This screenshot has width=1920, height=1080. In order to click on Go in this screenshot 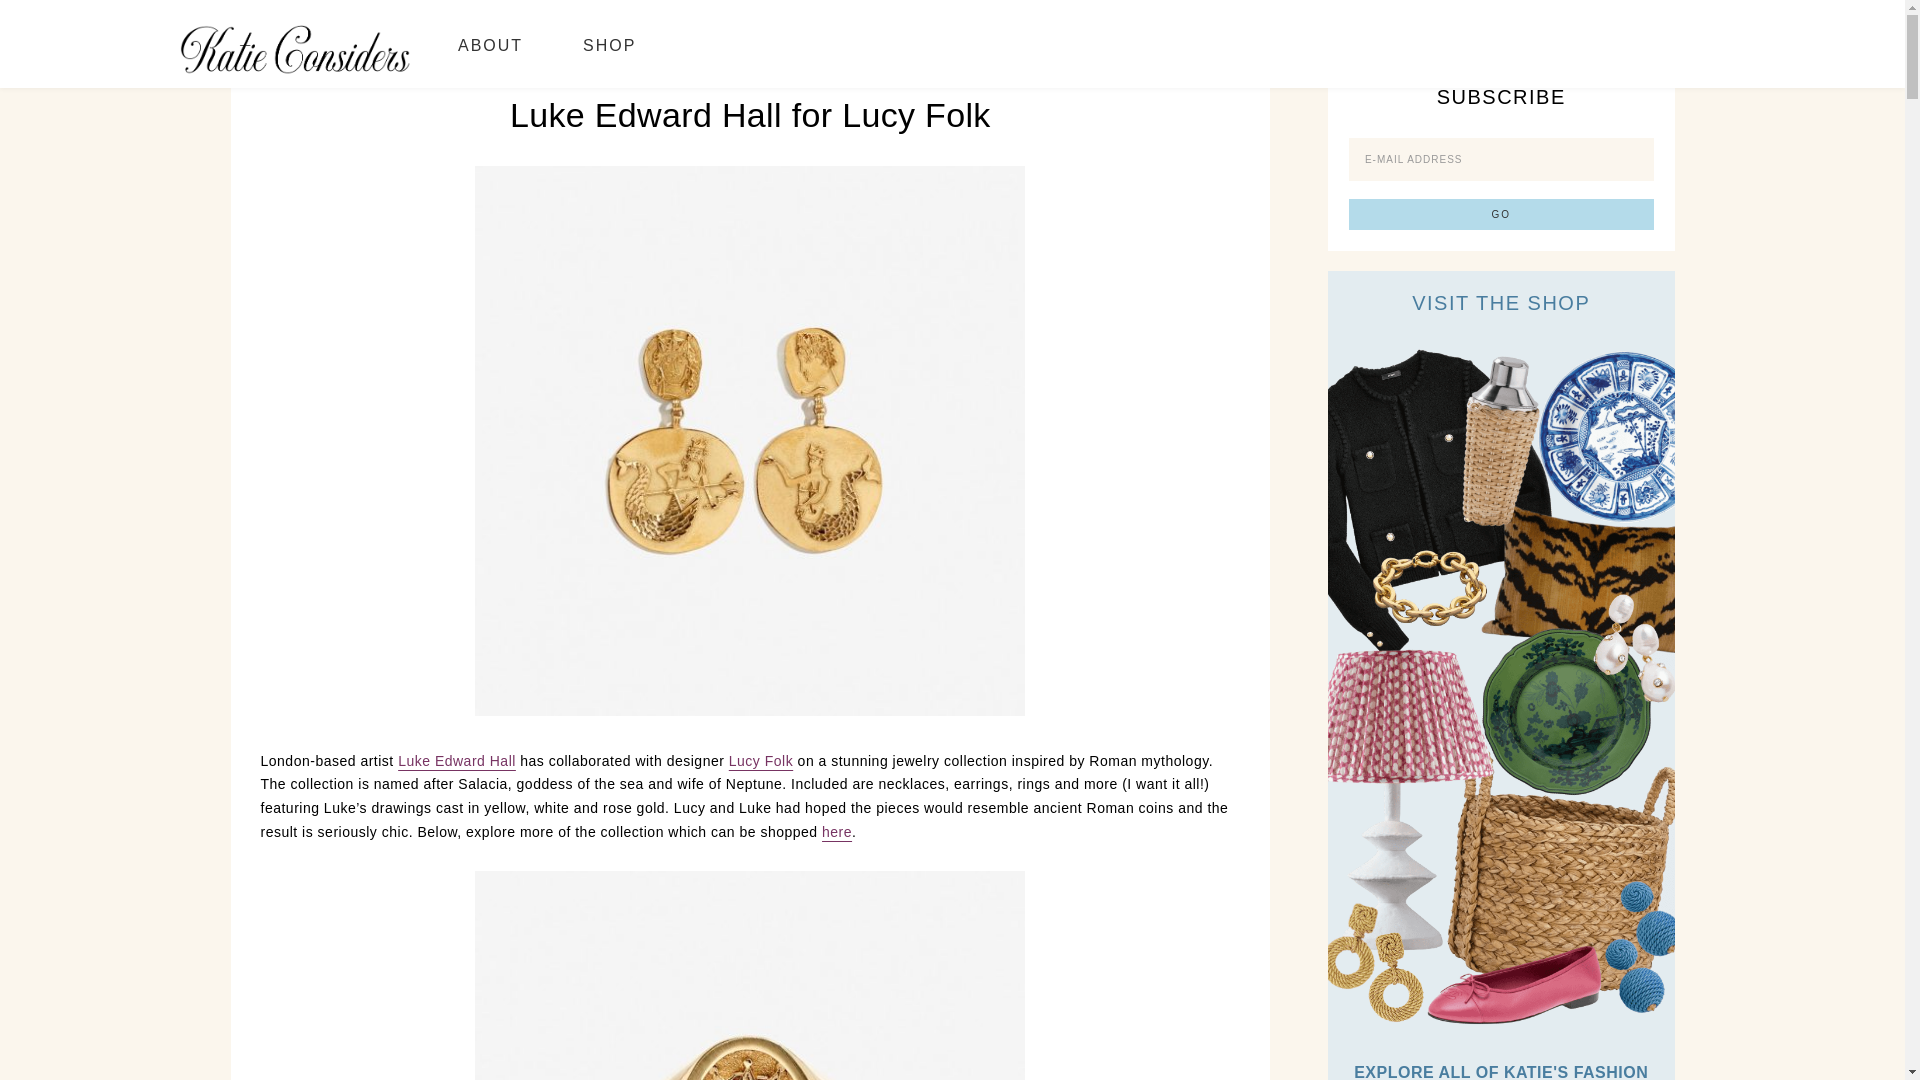, I will do `click(1501, 214)`.